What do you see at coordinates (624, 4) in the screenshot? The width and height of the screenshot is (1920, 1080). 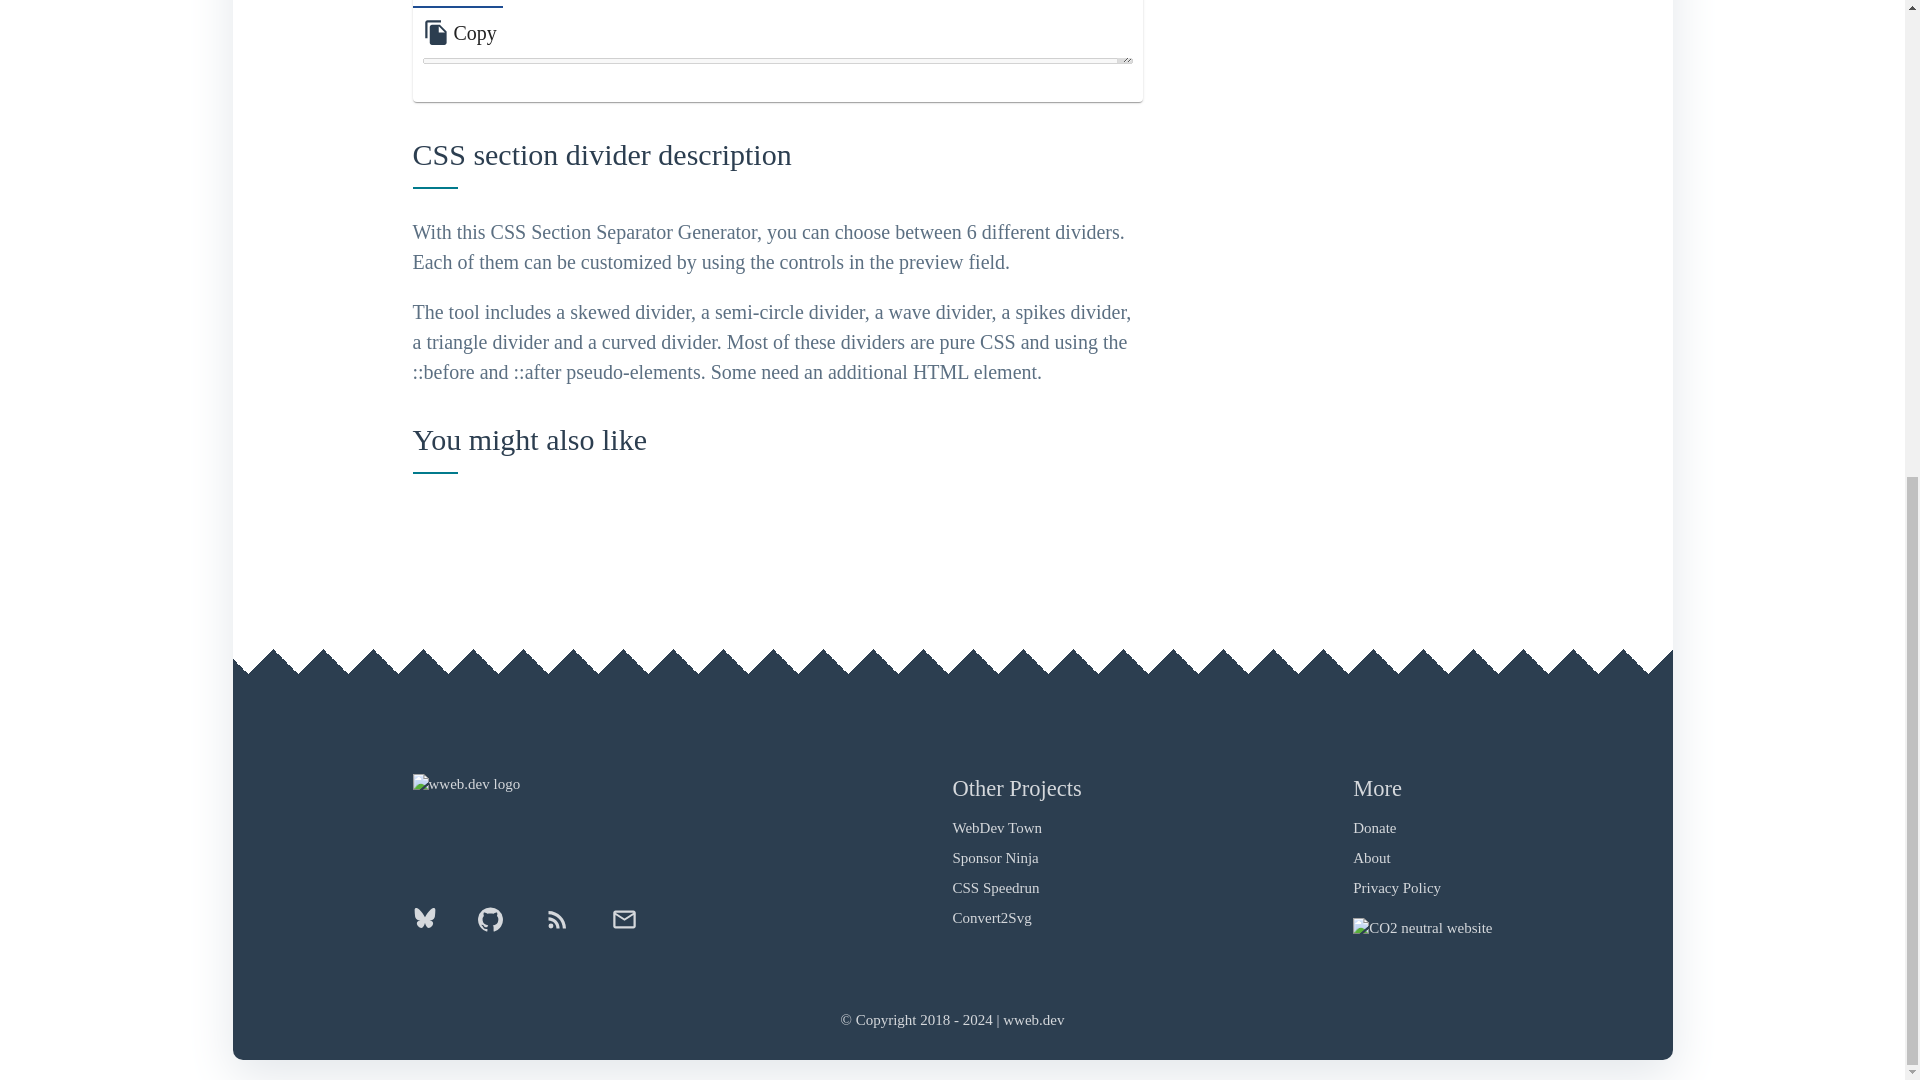 I see `2` at bounding box center [624, 4].